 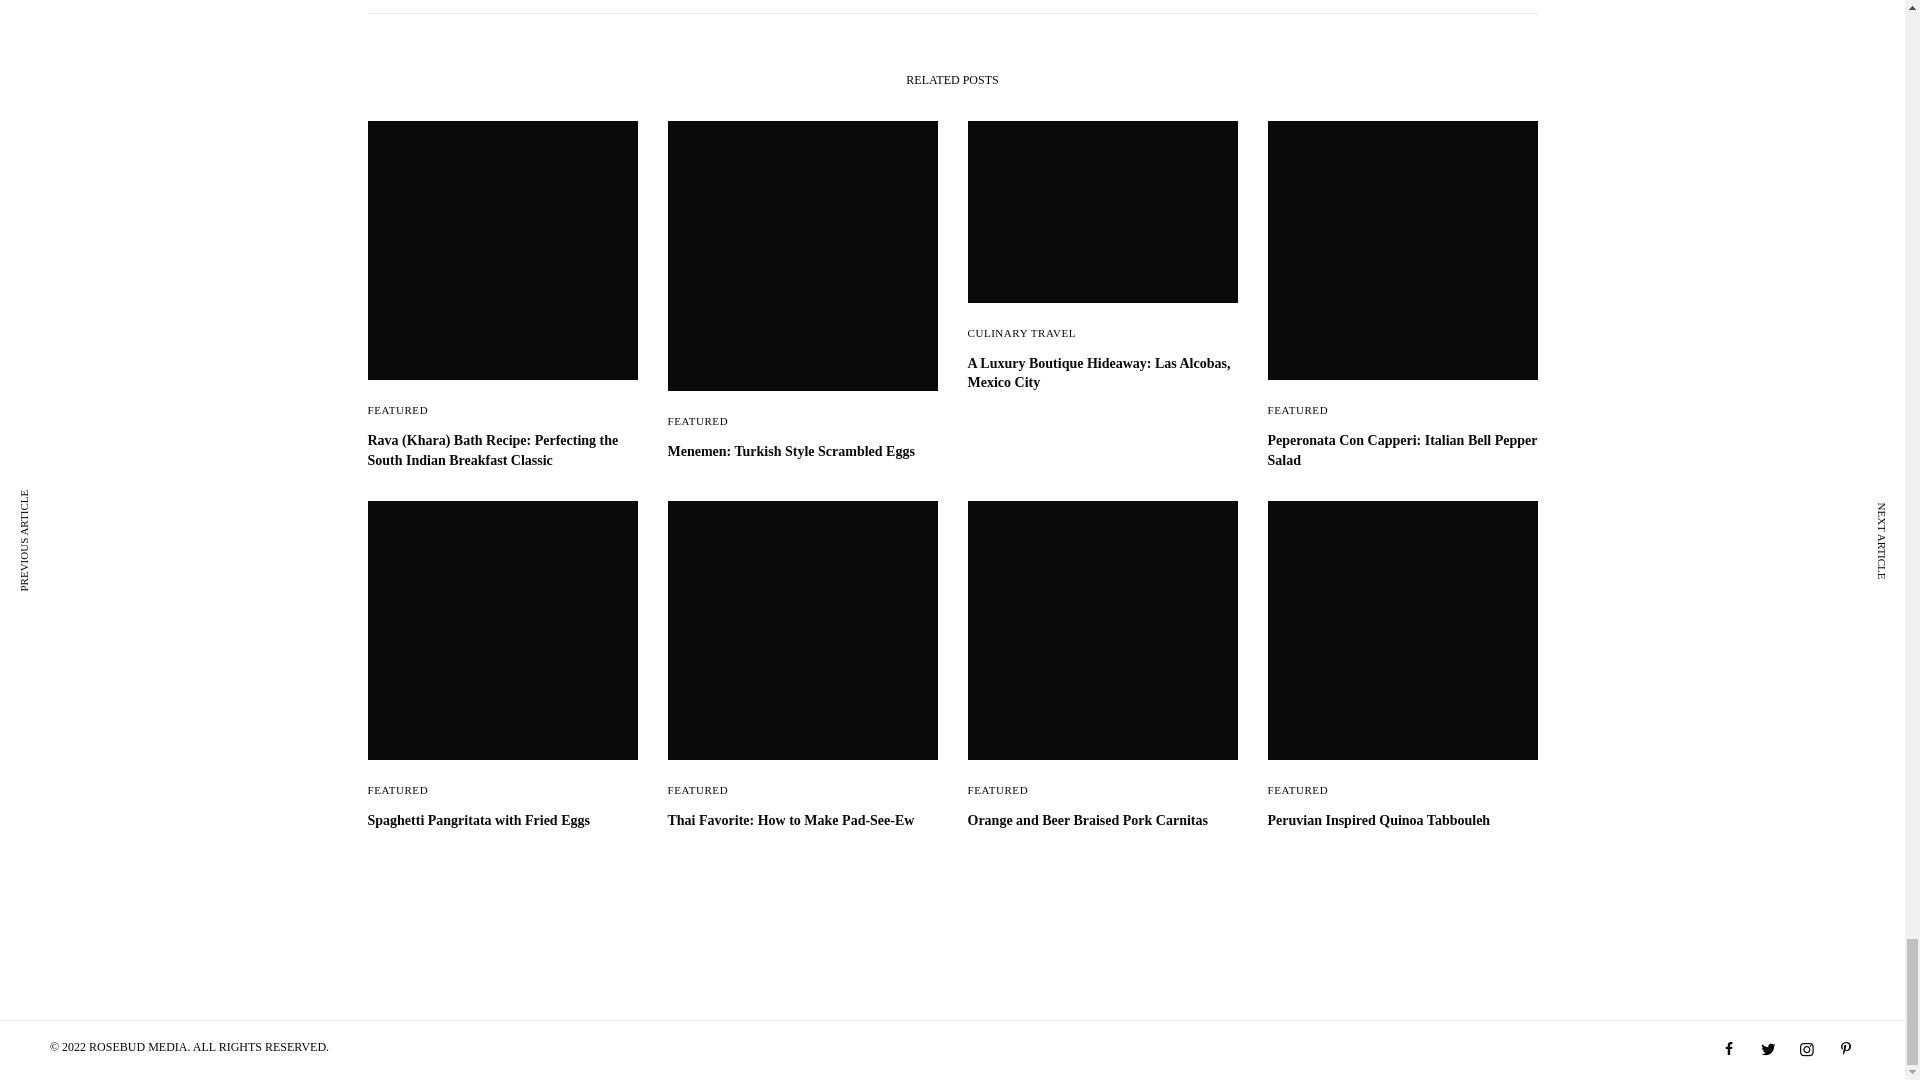 I want to click on Thai Favorite: How to Make Pad-See-Ew, so click(x=803, y=820).